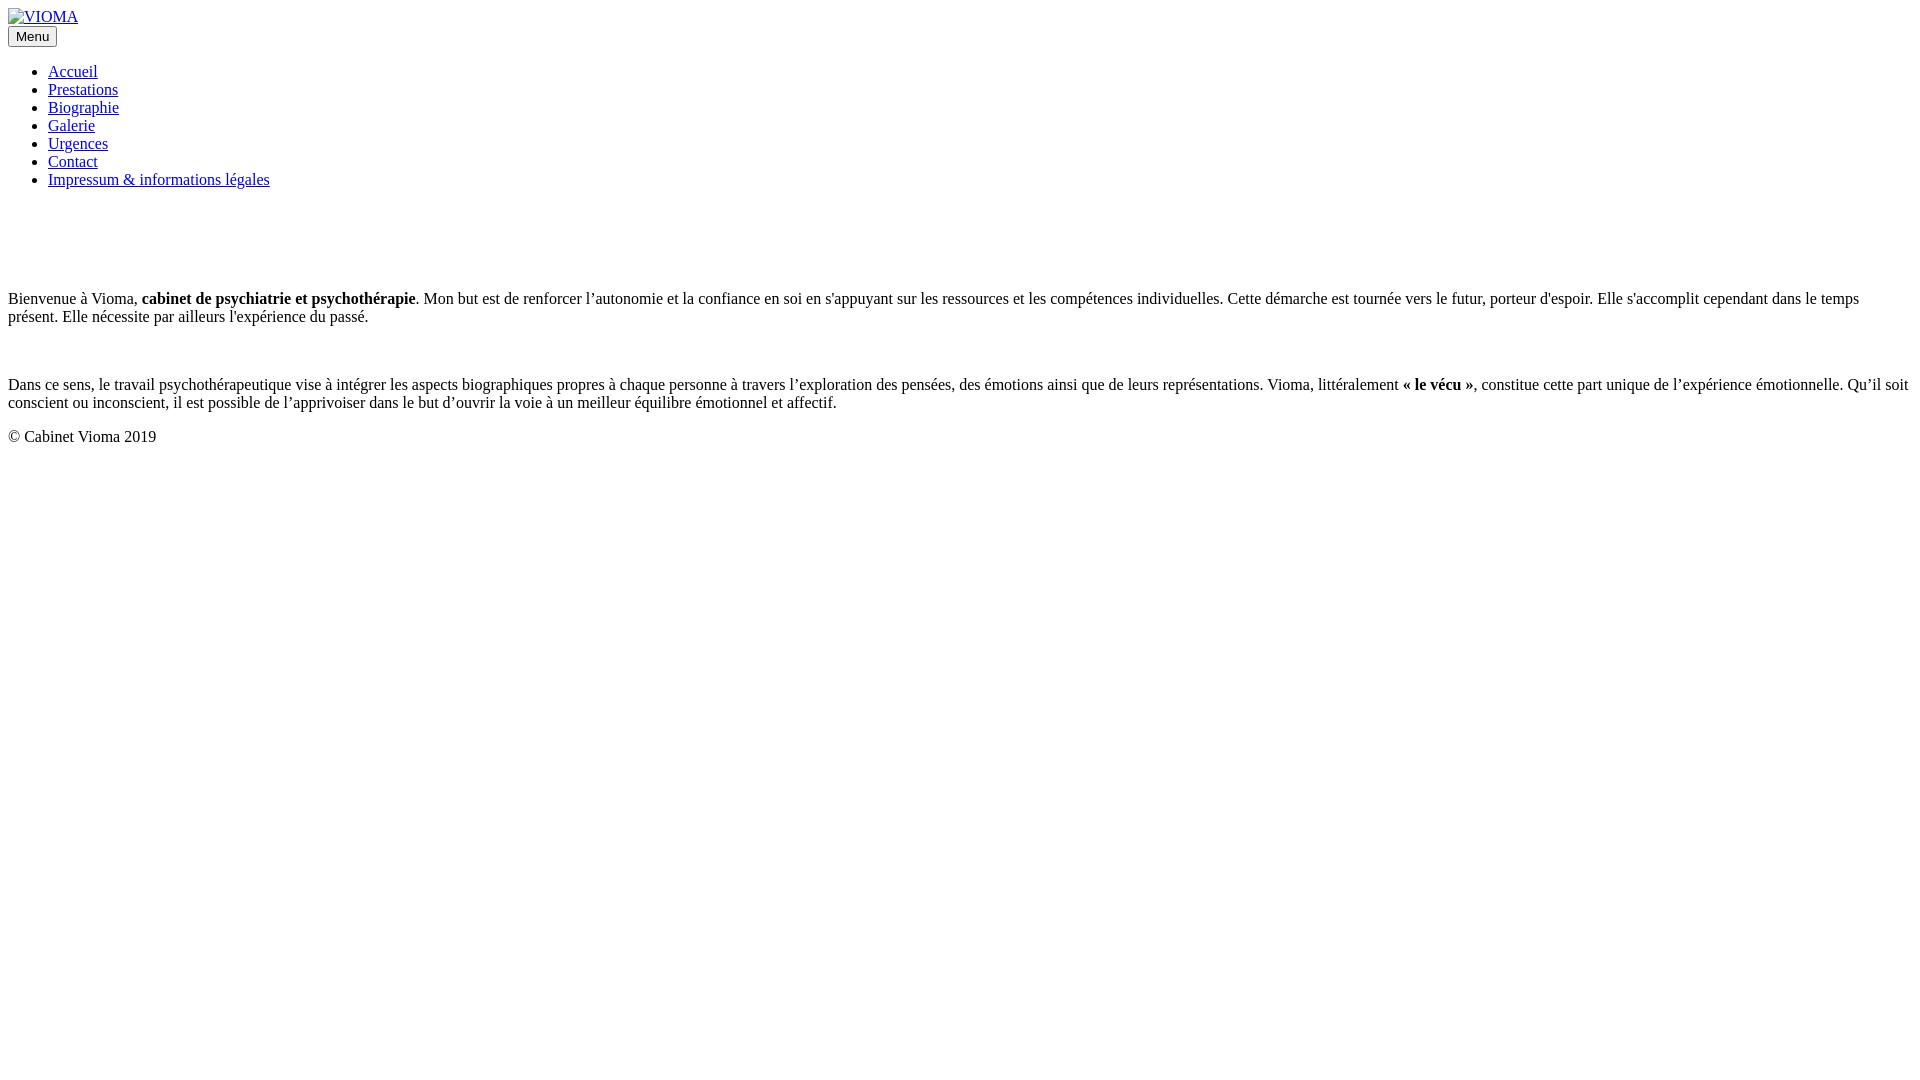 The width and height of the screenshot is (1920, 1080). I want to click on Biographie, so click(84, 108).